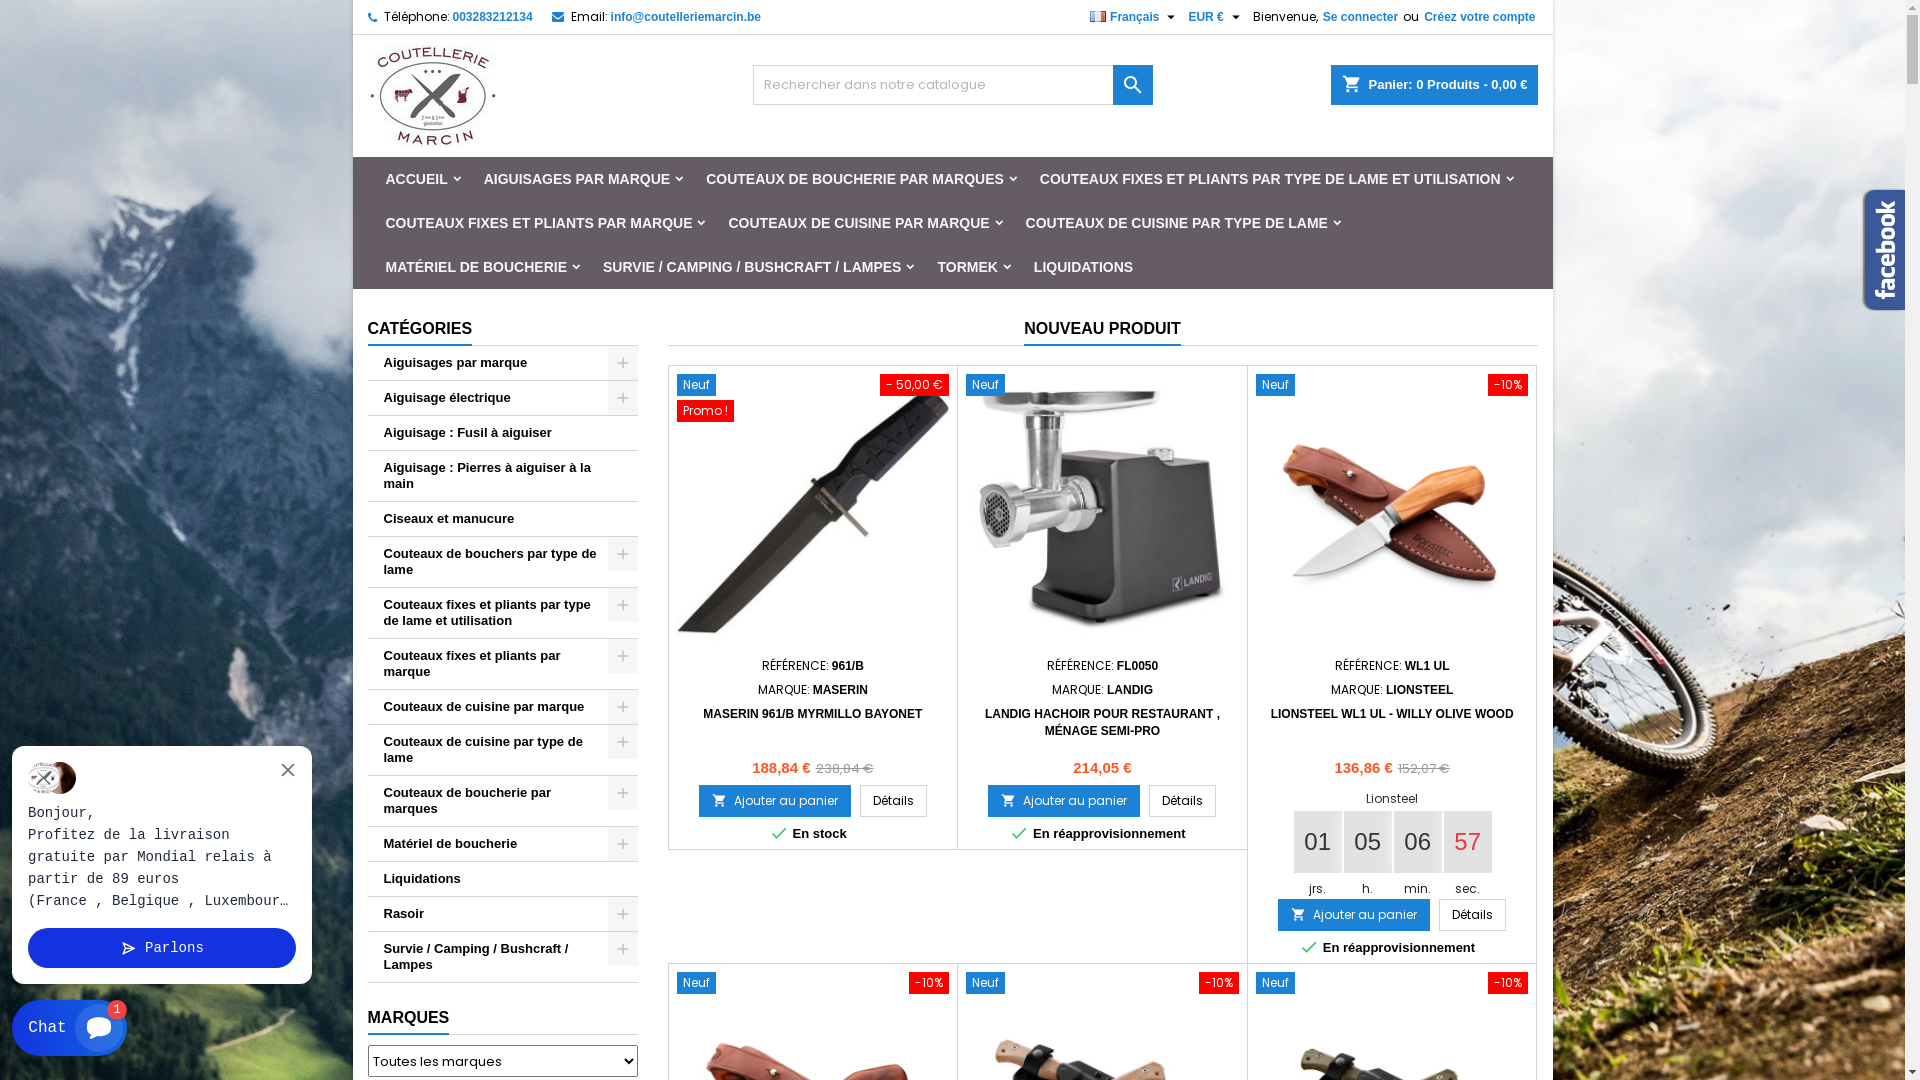 This screenshot has height=1080, width=1920. I want to click on MASERIN 961/B MYRMILLO BAYONET, so click(812, 714).